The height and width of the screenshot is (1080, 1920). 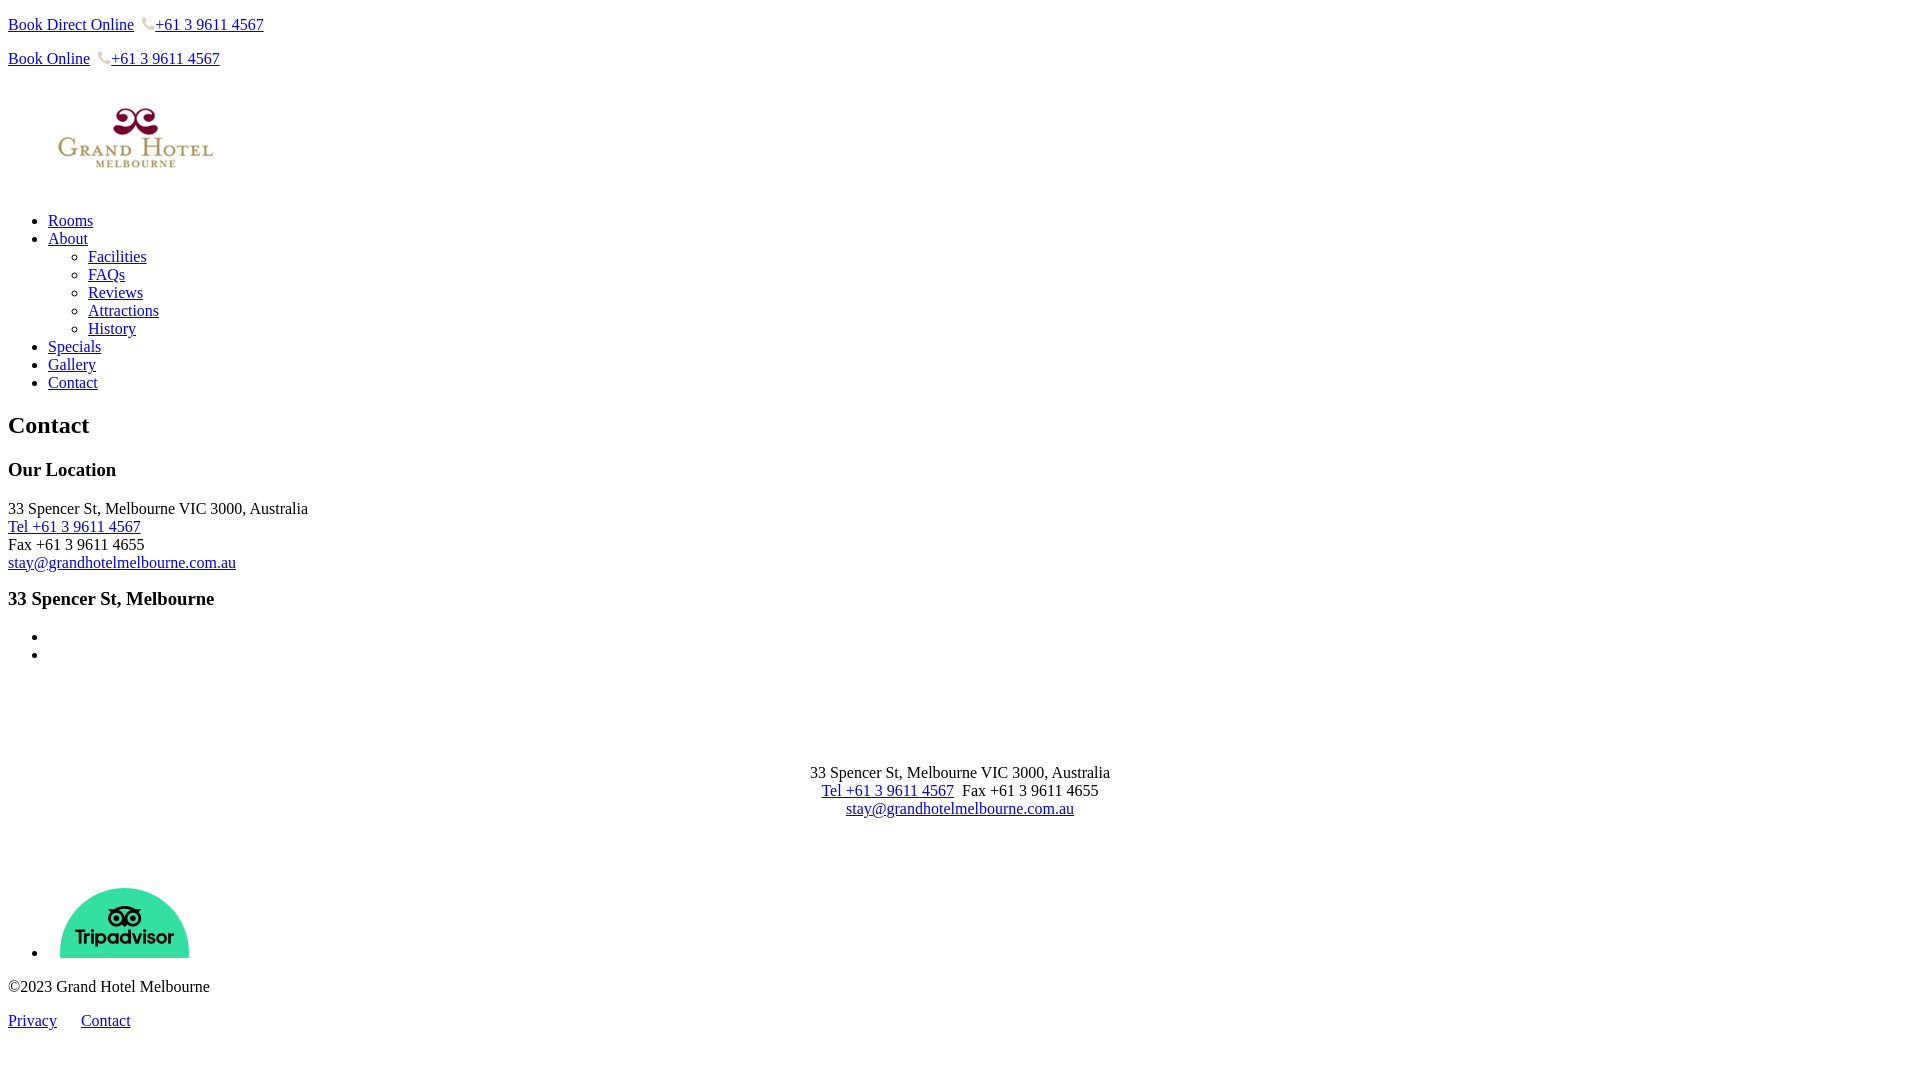 I want to click on FAQs, so click(x=106, y=274).